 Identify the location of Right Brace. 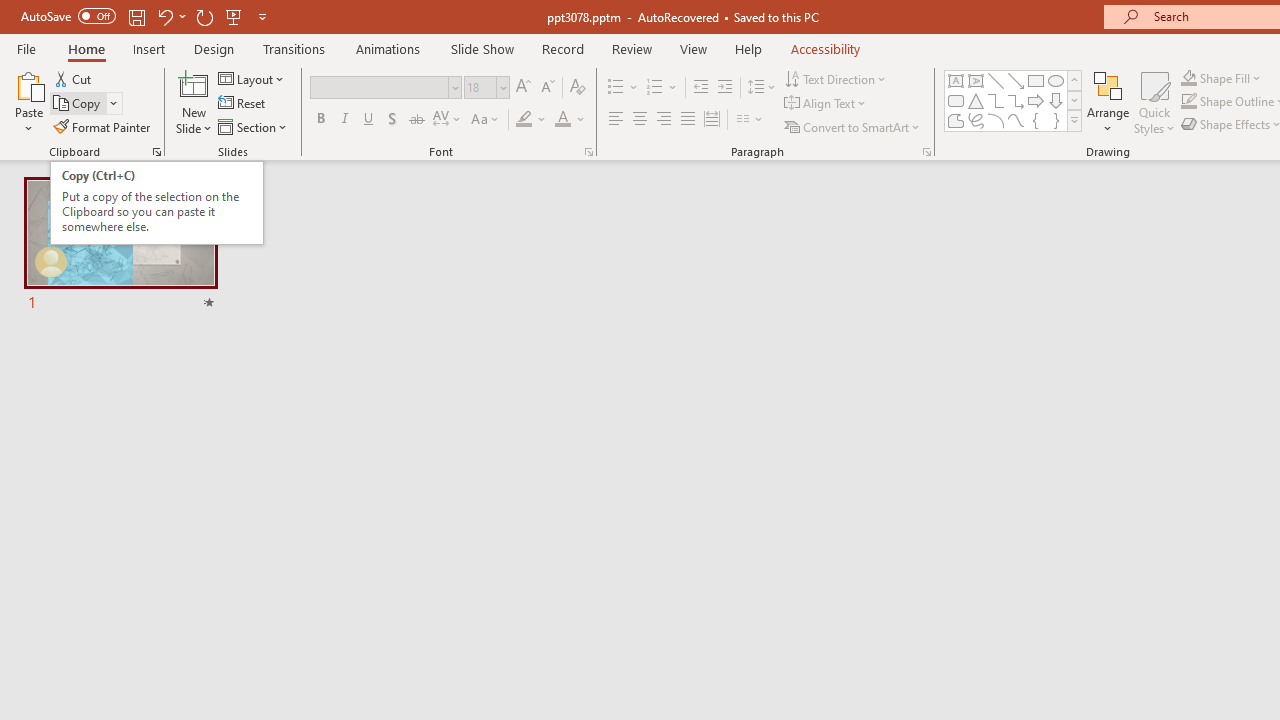
(1056, 120).